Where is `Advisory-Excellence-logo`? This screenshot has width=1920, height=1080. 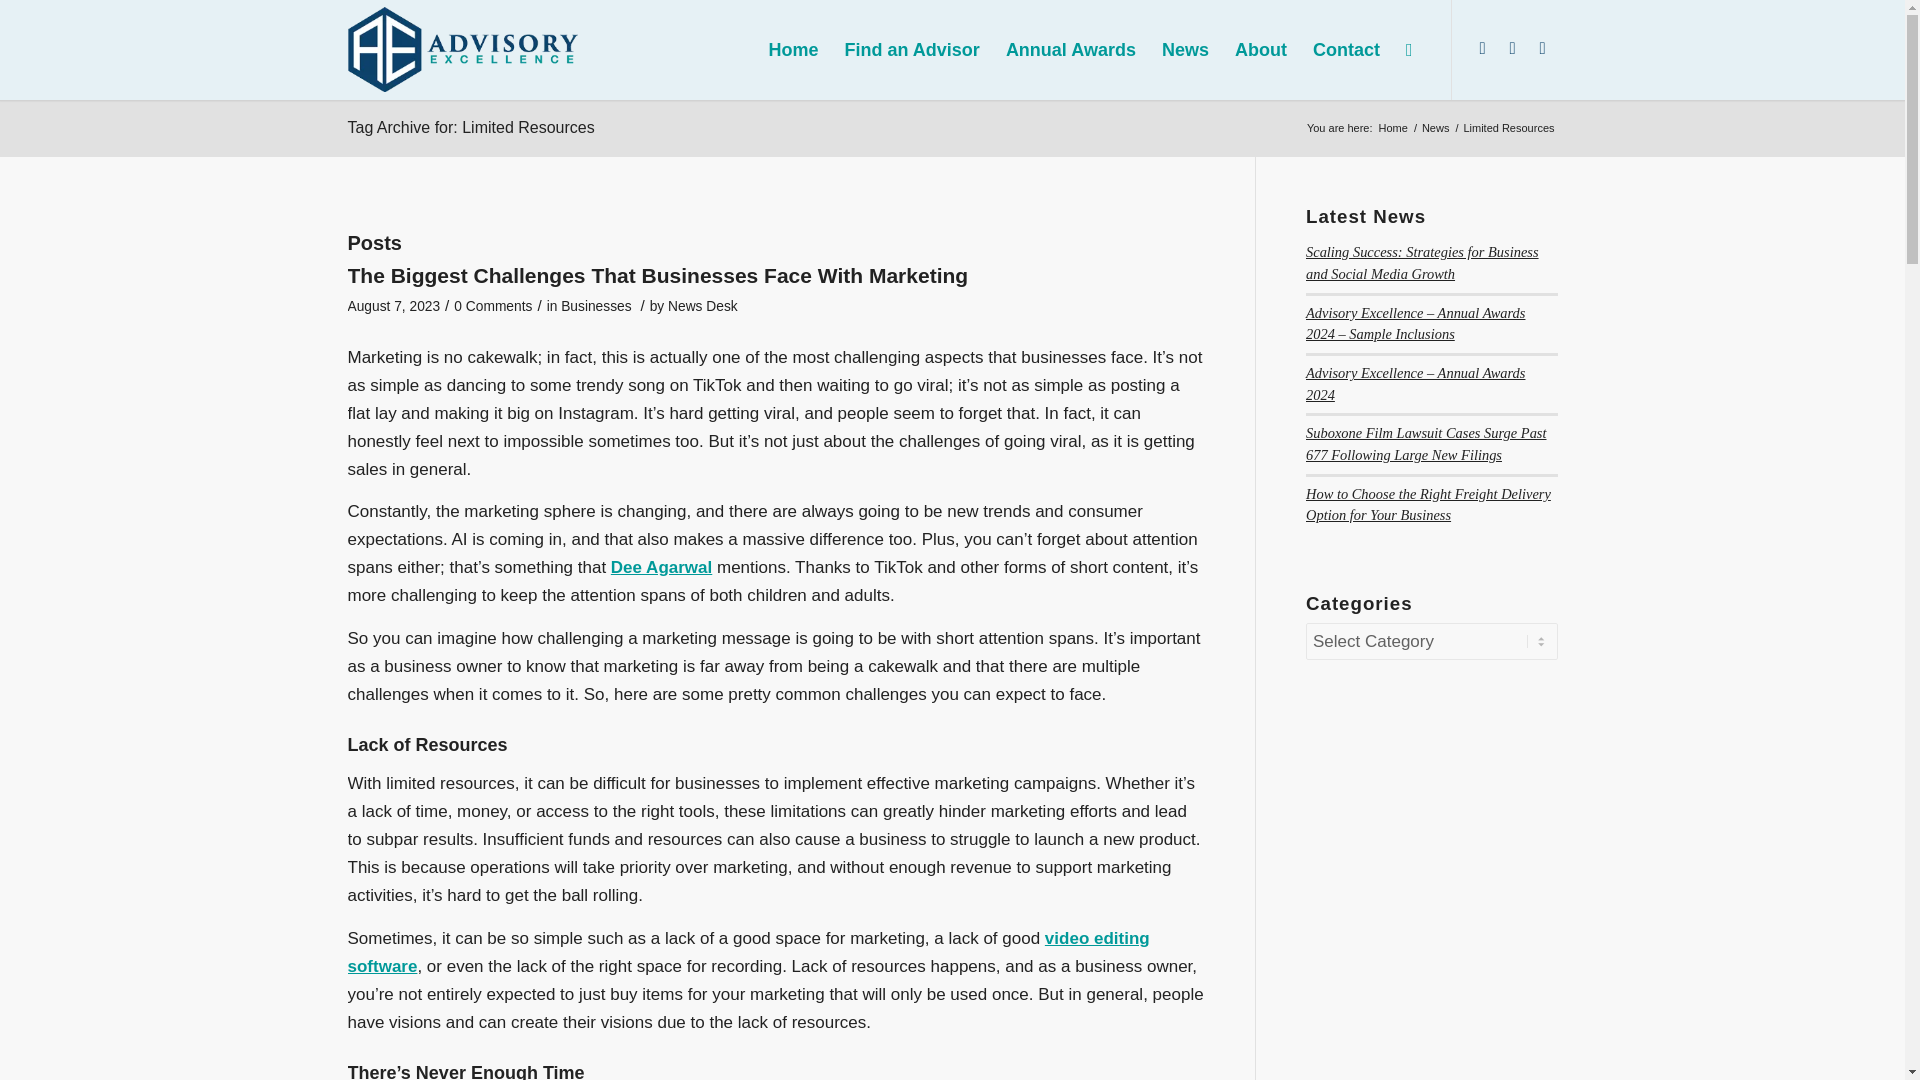 Advisory-Excellence-logo is located at coordinates (463, 48).